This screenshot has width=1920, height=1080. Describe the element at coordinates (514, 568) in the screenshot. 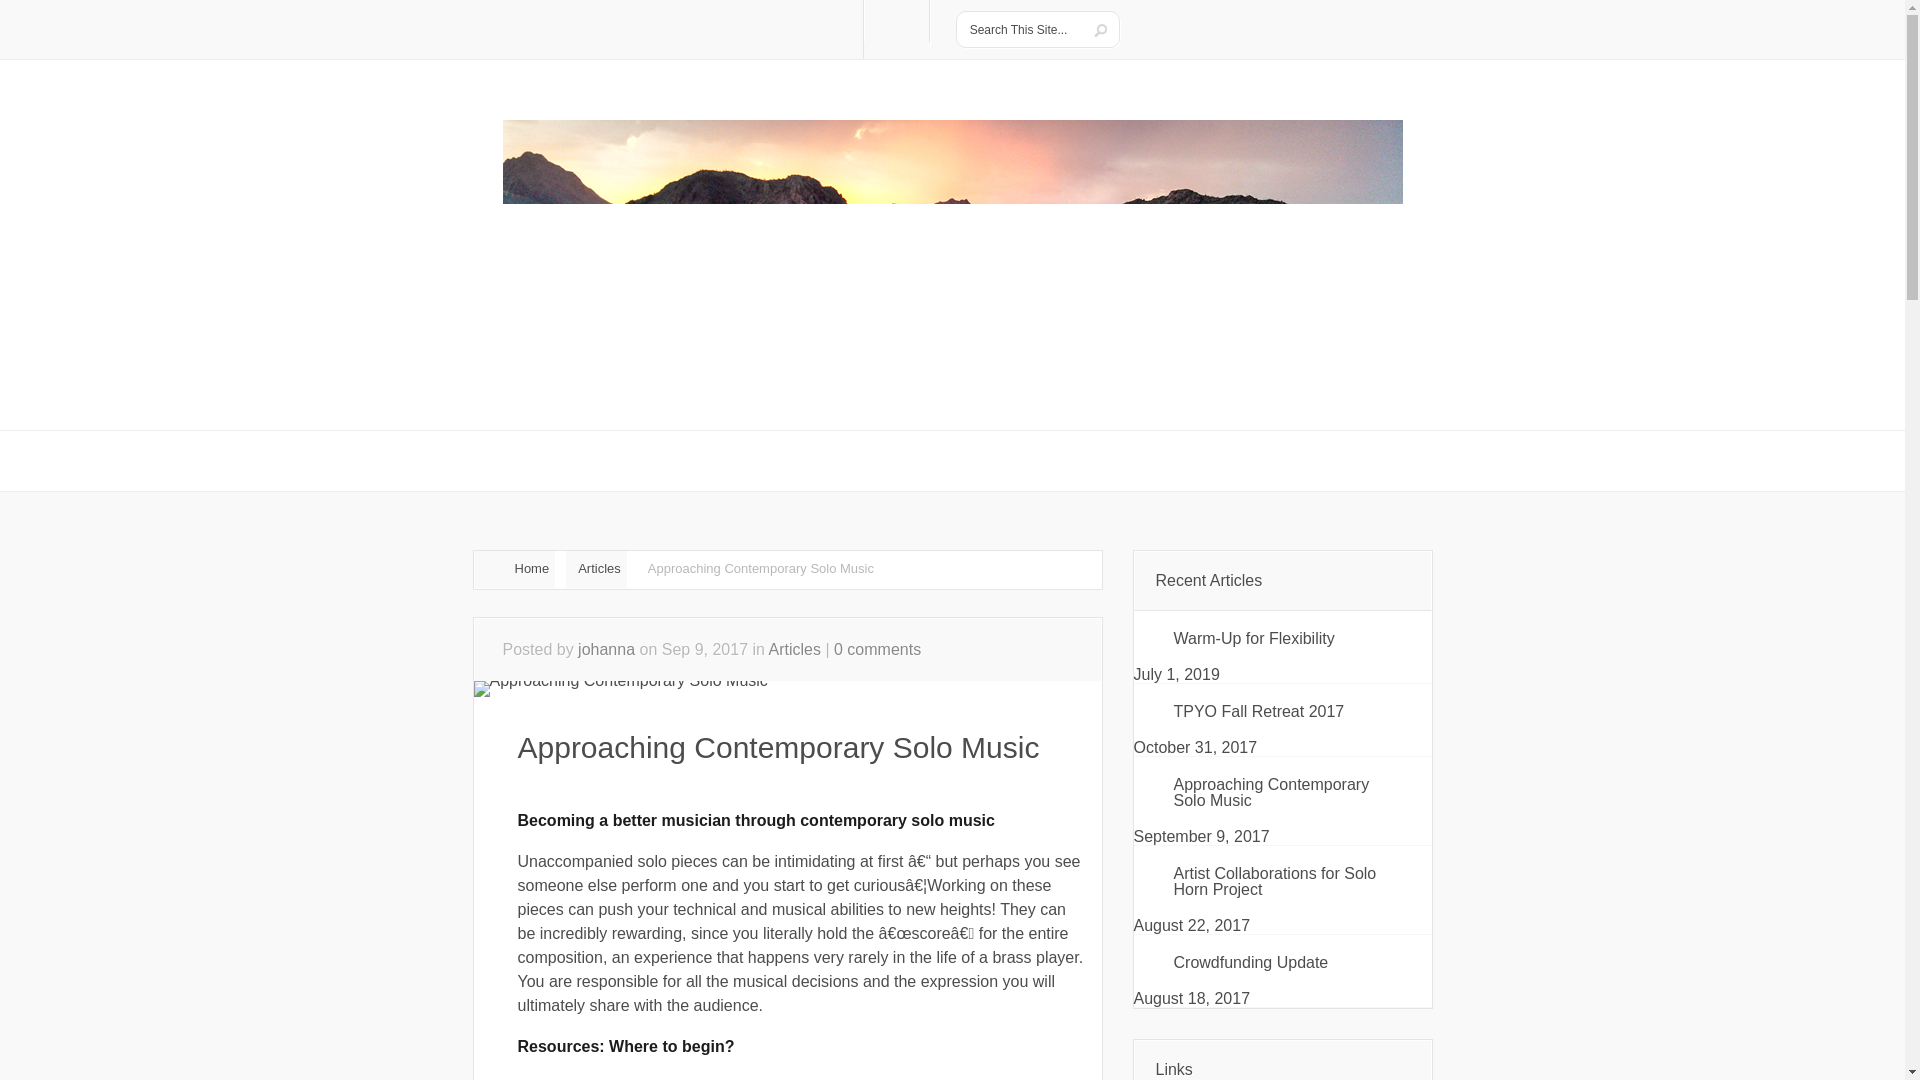

I see `Home` at that location.